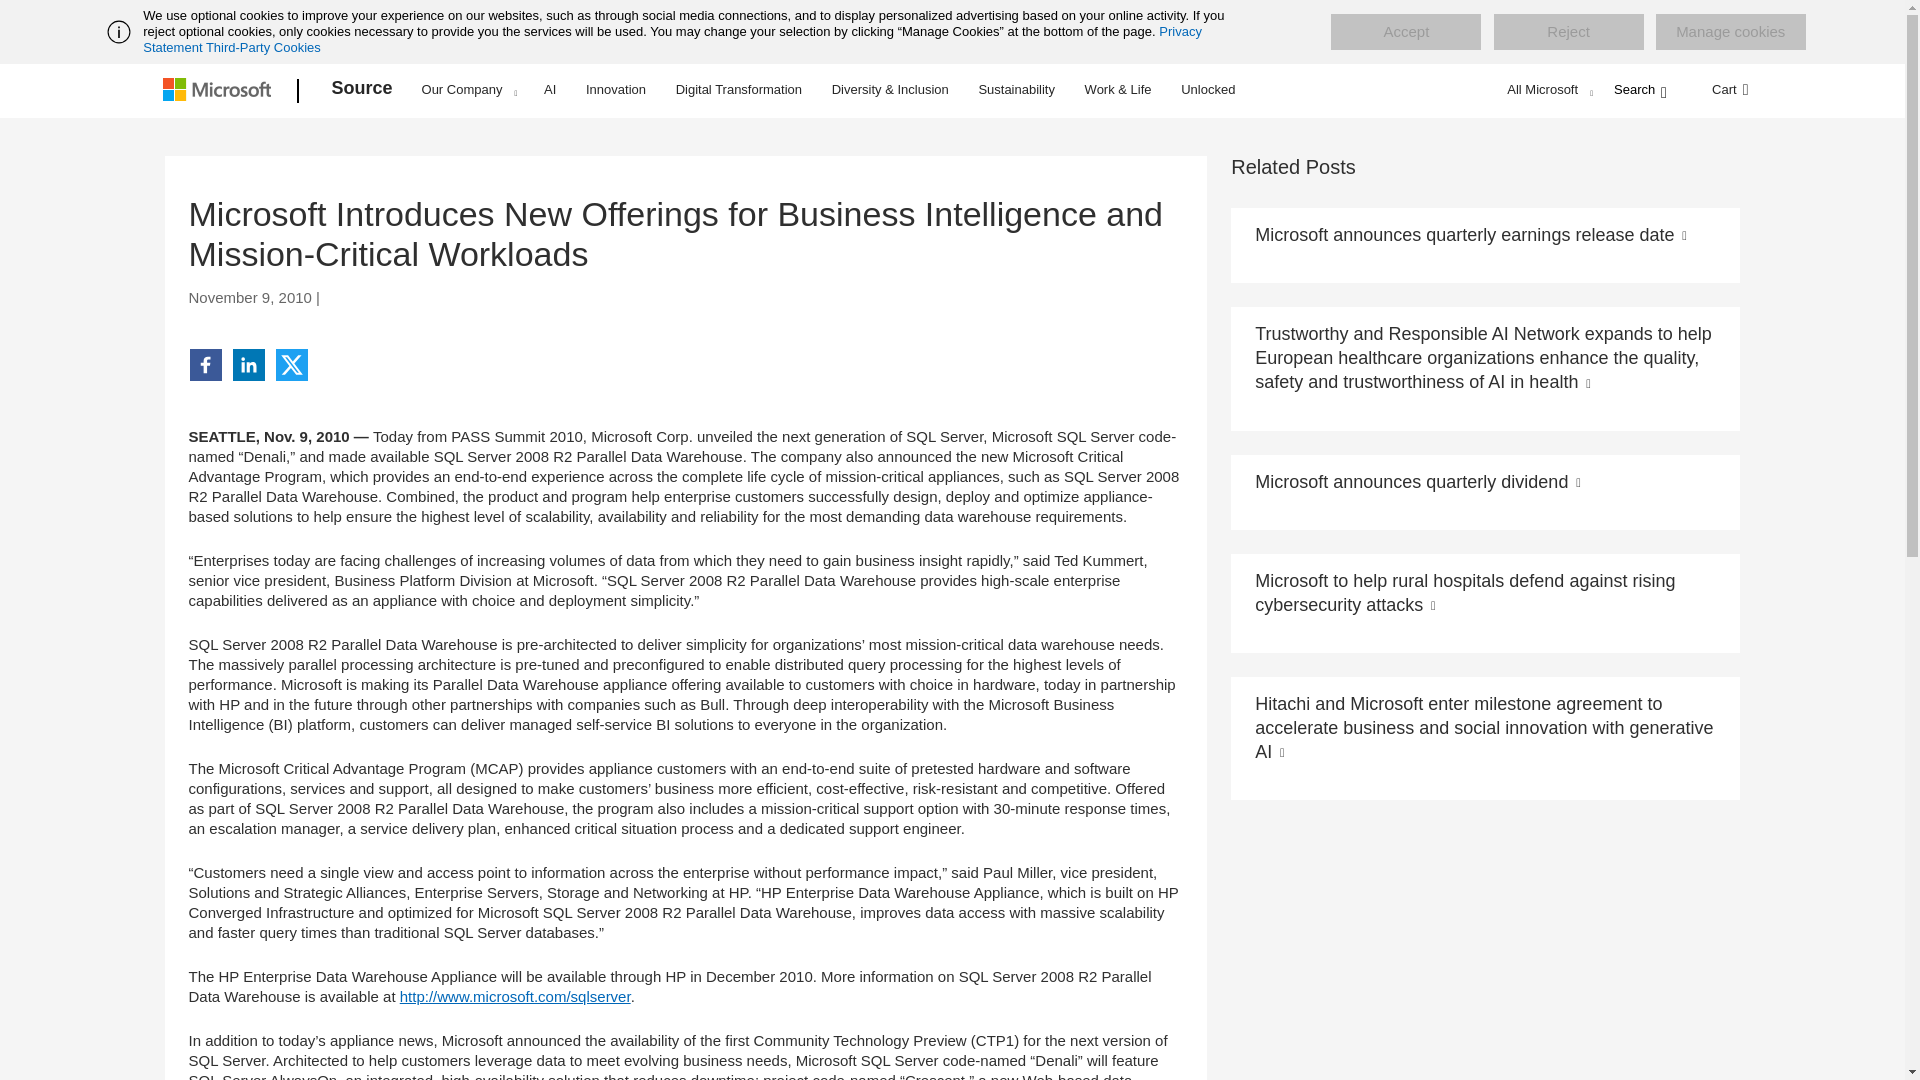 The image size is (1920, 1080). What do you see at coordinates (738, 88) in the screenshot?
I see `Digital Transformation` at bounding box center [738, 88].